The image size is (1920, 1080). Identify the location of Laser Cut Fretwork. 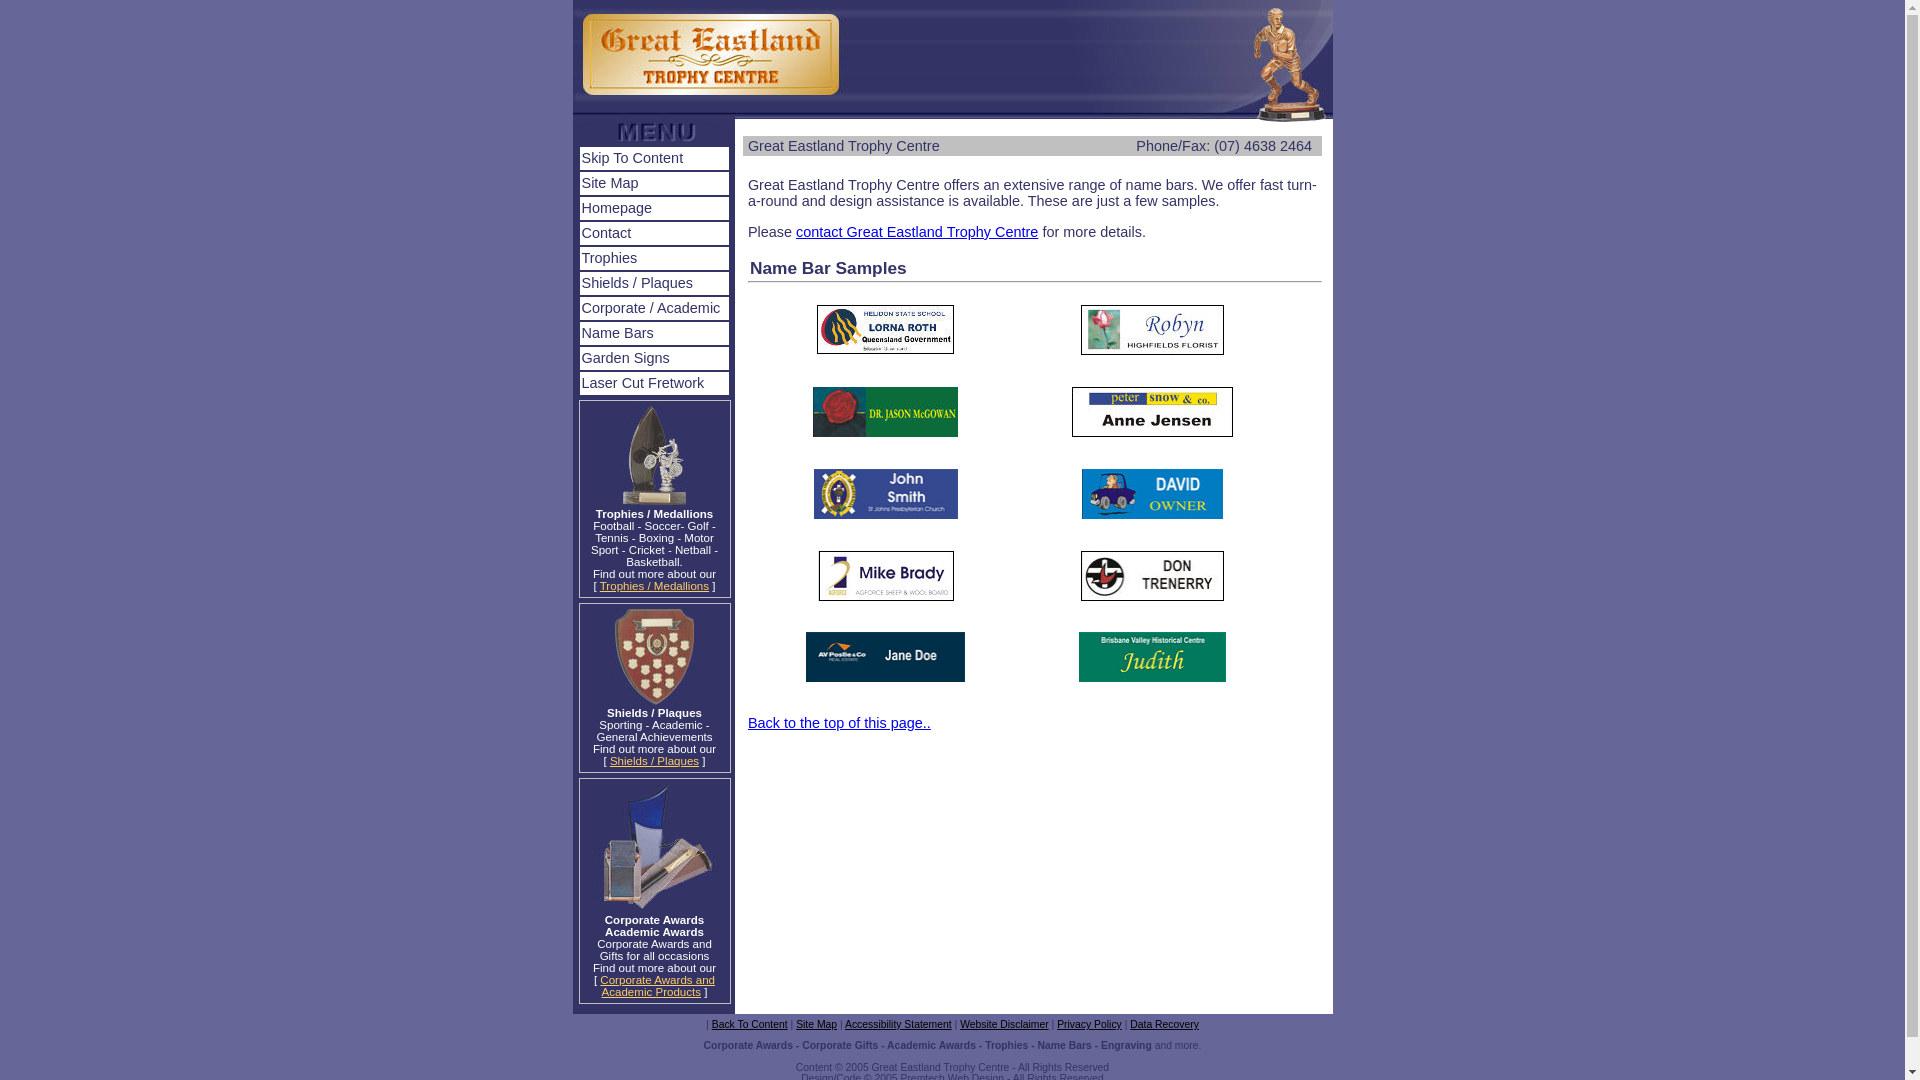
(654, 384).